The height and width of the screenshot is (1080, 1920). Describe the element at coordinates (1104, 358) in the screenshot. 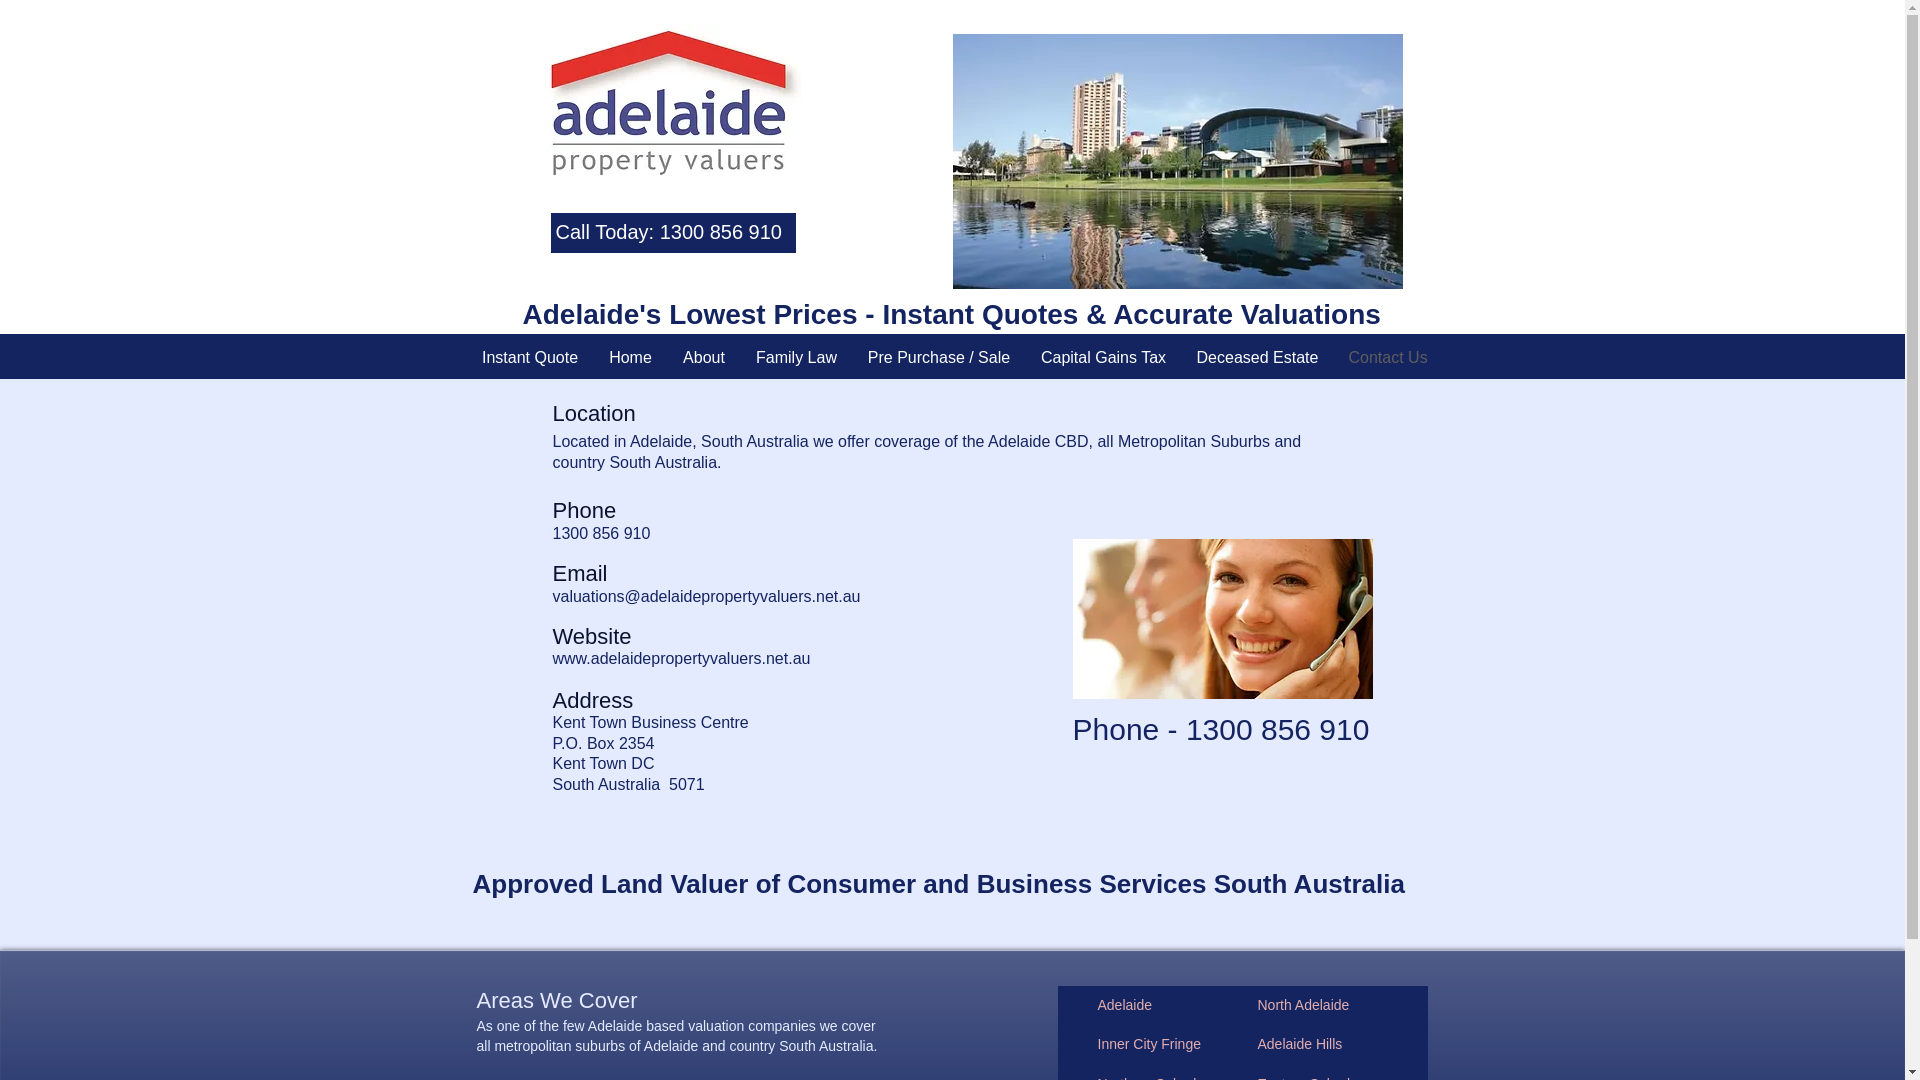

I see `Capital Gains Tax` at that location.